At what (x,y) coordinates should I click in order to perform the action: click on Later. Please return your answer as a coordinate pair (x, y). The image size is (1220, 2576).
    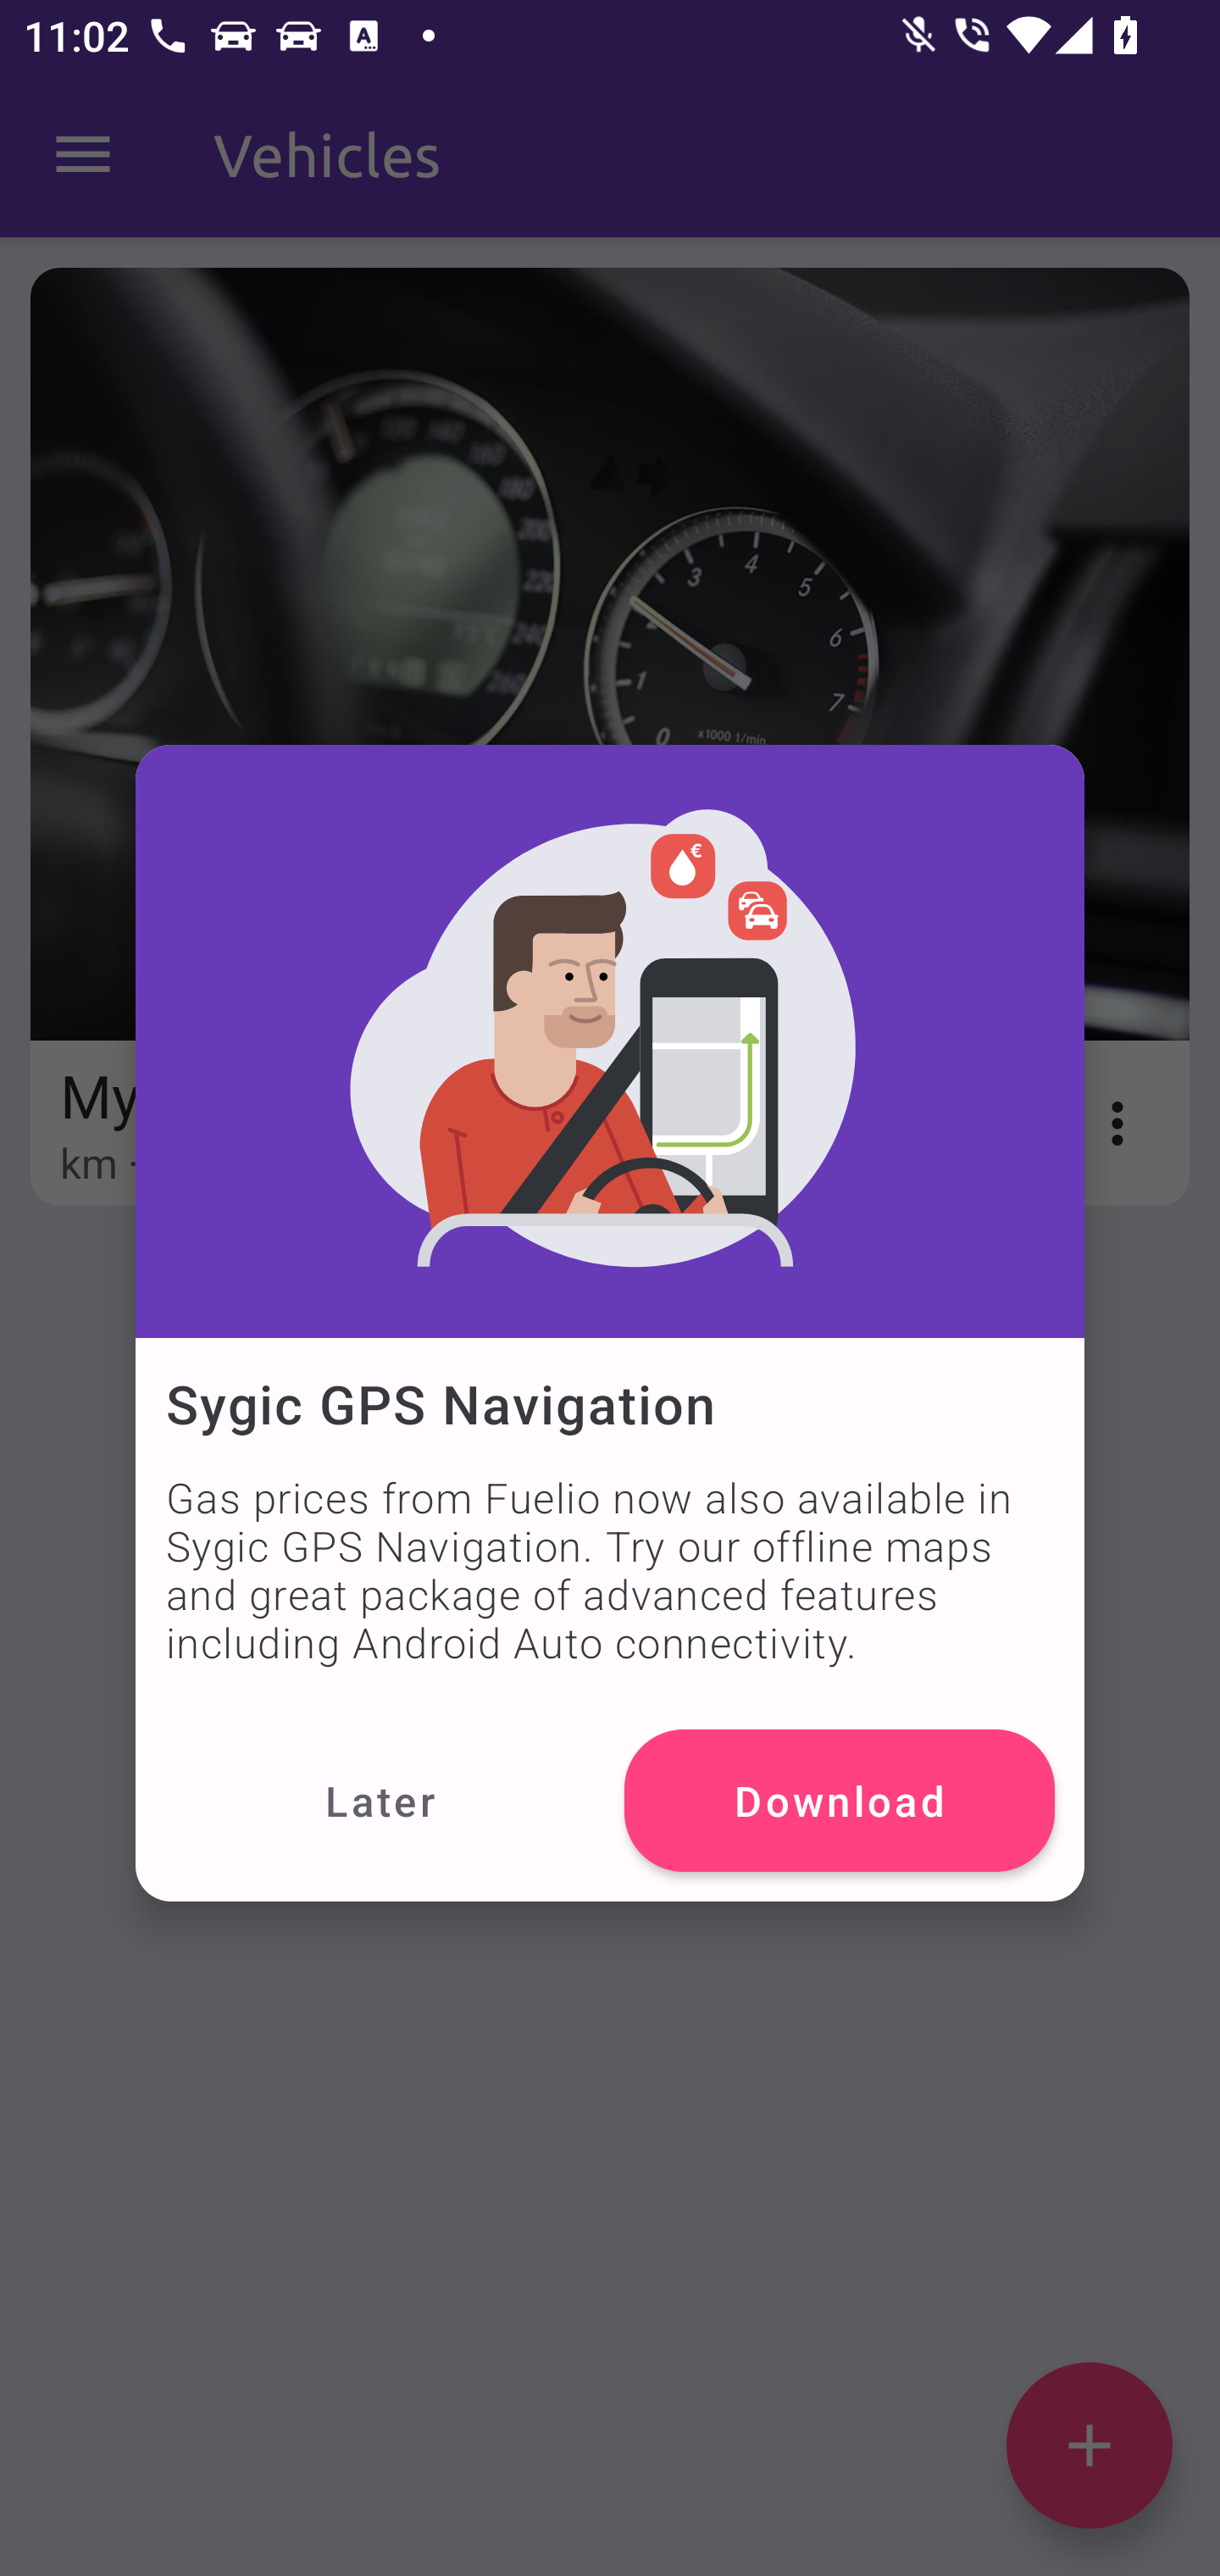
    Looking at the image, I should click on (380, 1800).